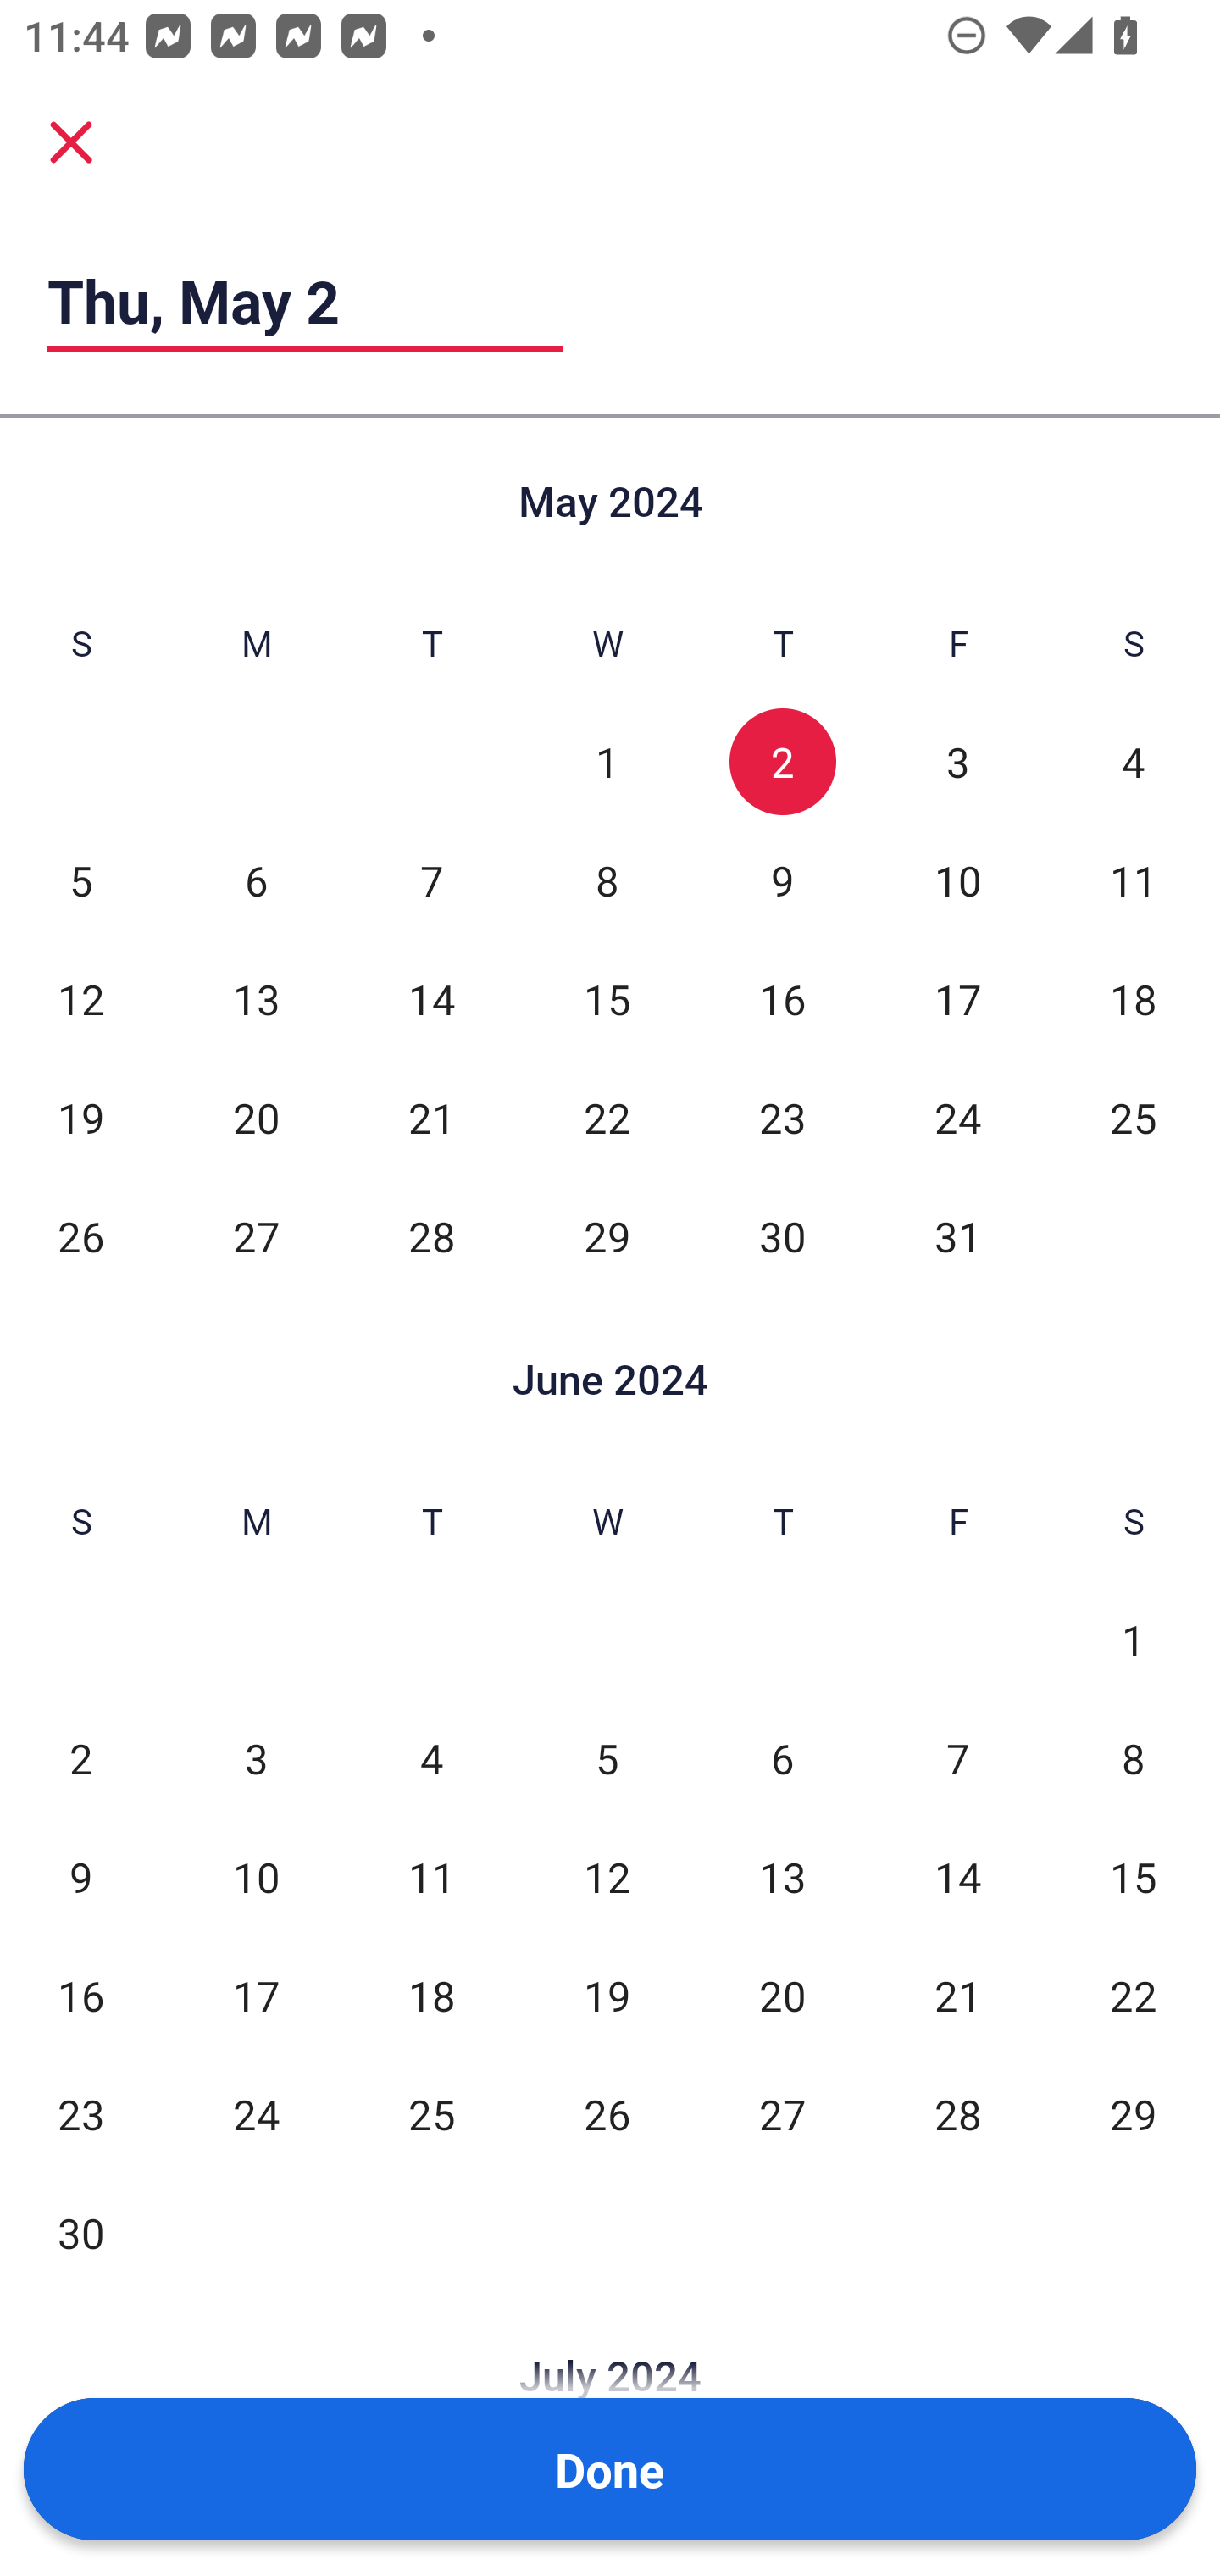  What do you see at coordinates (432, 1236) in the screenshot?
I see `28 Tue, May 28, Not Selected` at bounding box center [432, 1236].